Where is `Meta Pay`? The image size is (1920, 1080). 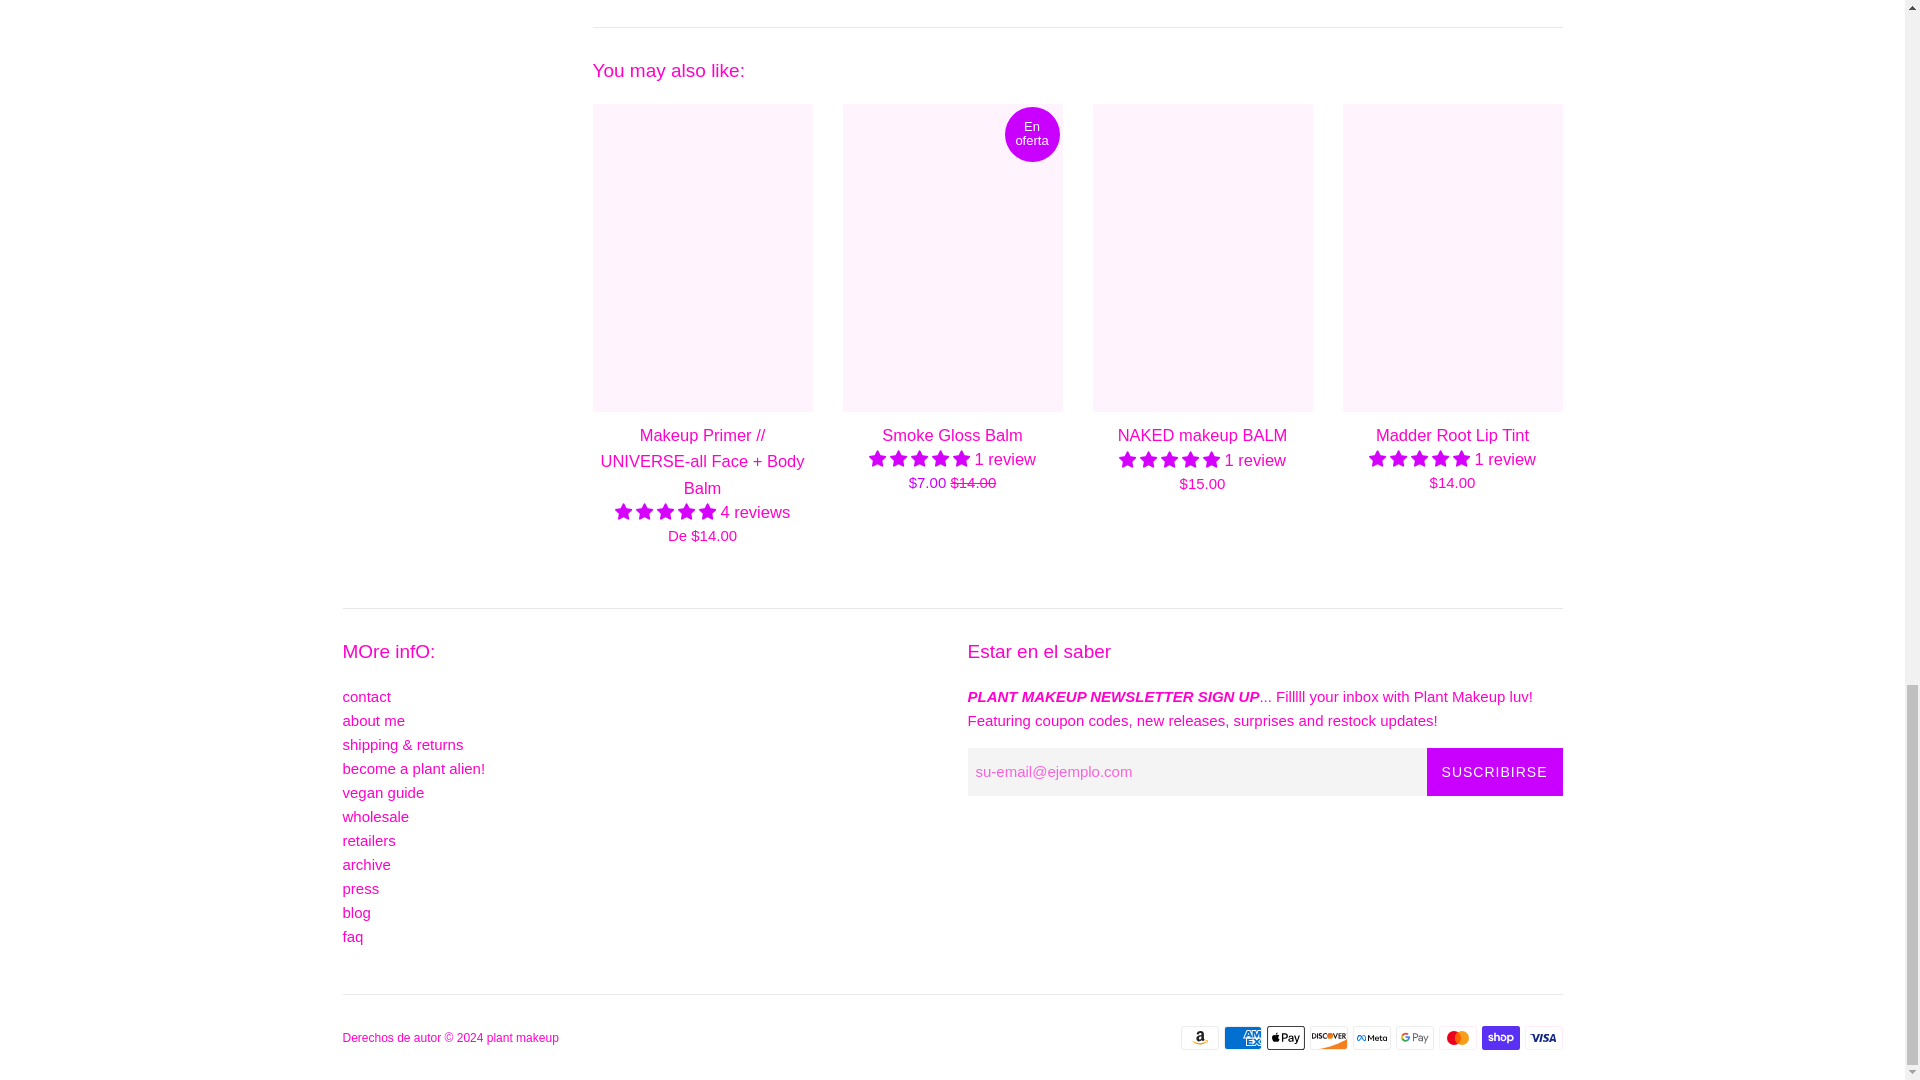
Meta Pay is located at coordinates (1370, 1038).